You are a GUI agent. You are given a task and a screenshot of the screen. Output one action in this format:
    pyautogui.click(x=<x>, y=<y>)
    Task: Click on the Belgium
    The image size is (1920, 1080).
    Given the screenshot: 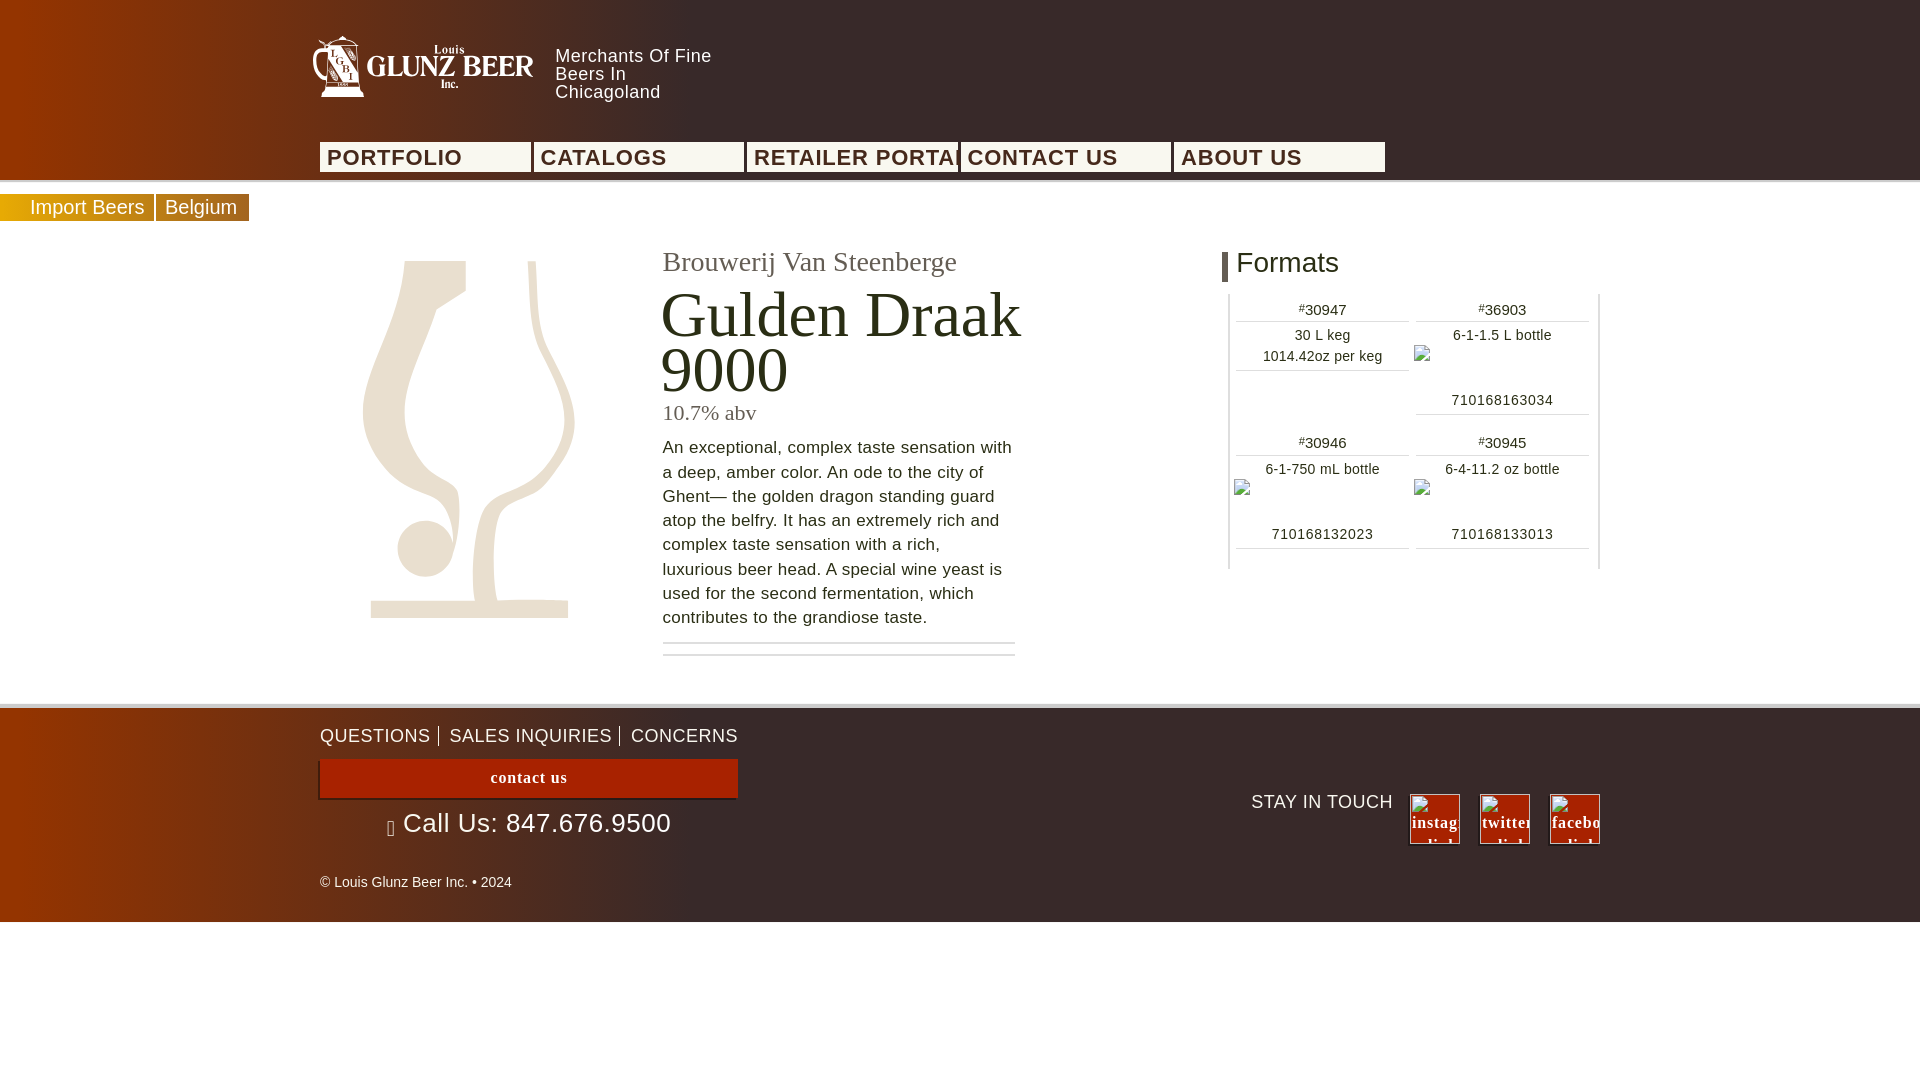 What is the action you would take?
    pyautogui.click(x=200, y=206)
    